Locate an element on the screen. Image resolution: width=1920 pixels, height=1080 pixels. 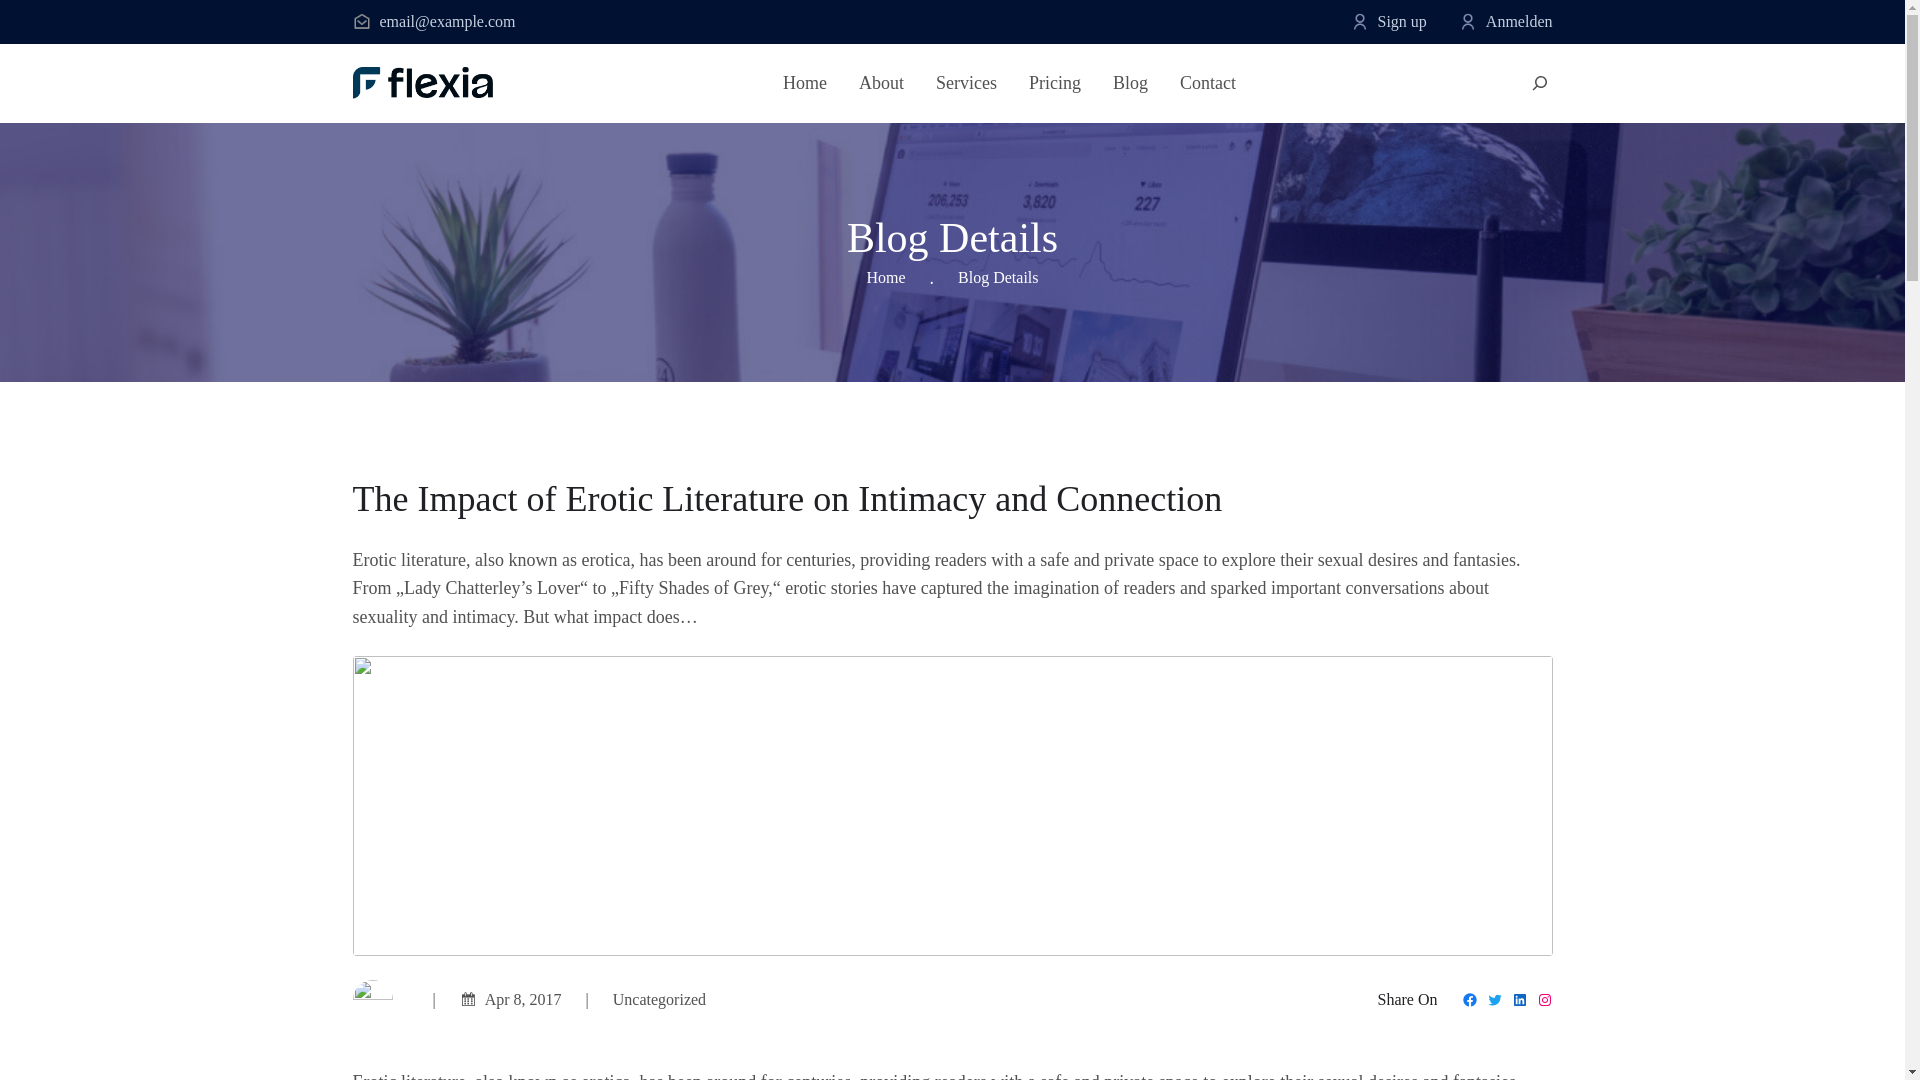
About is located at coordinates (881, 84).